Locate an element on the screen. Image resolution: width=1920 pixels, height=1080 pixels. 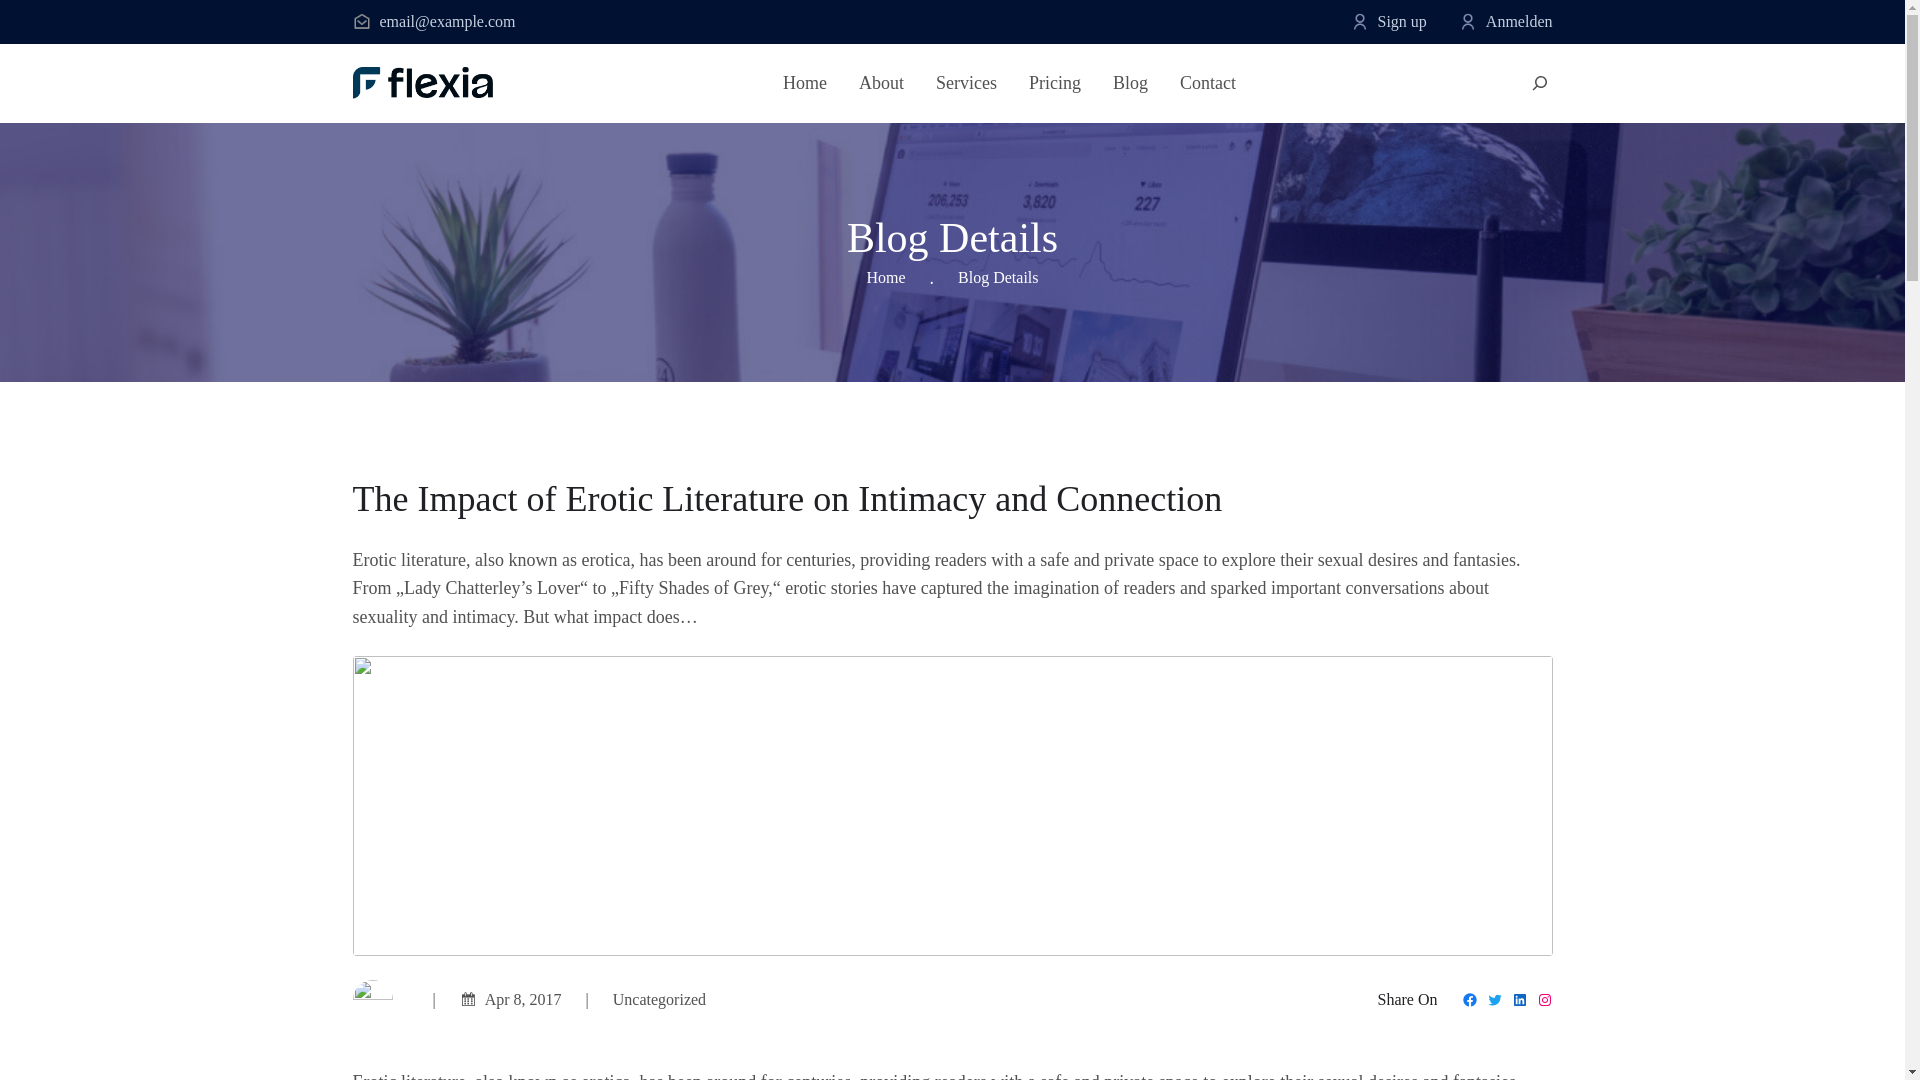
About is located at coordinates (881, 84).